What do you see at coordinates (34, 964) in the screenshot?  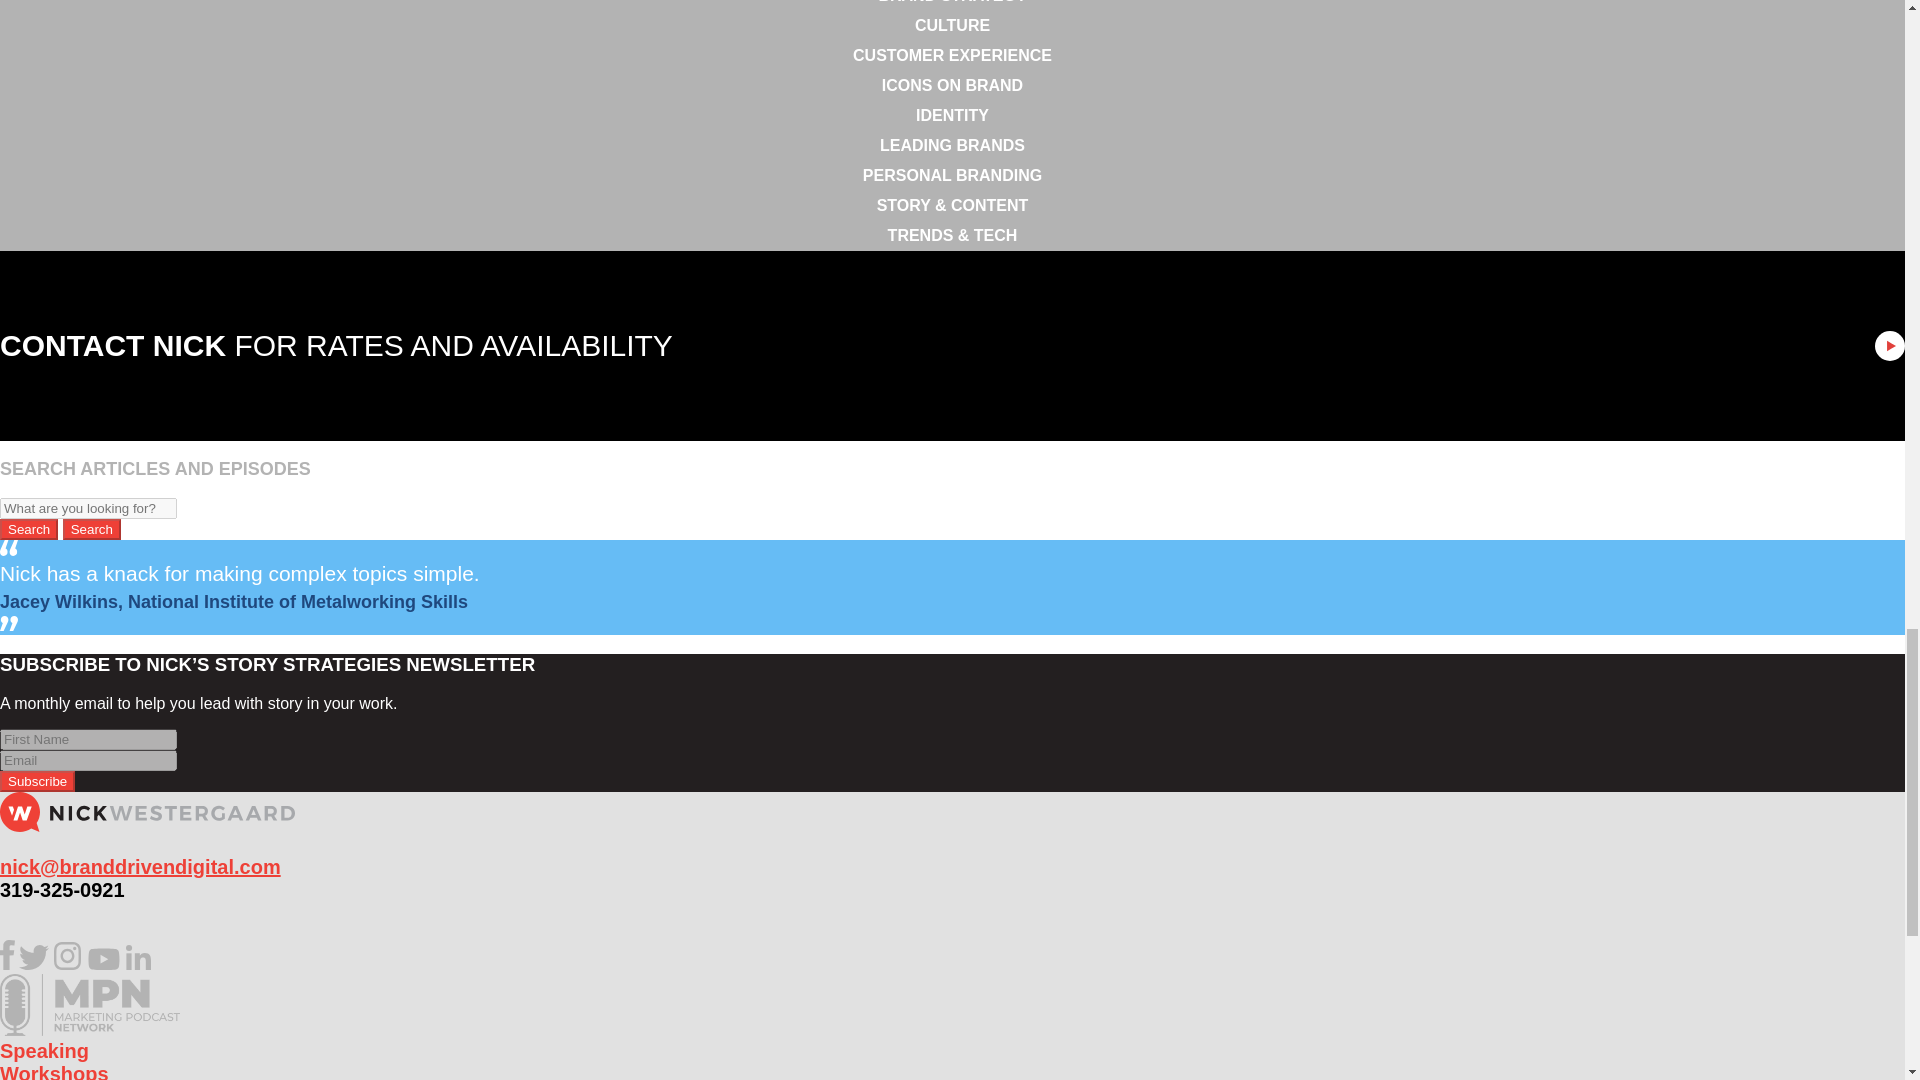 I see `Nick Westergaard on Twitter` at bounding box center [34, 964].